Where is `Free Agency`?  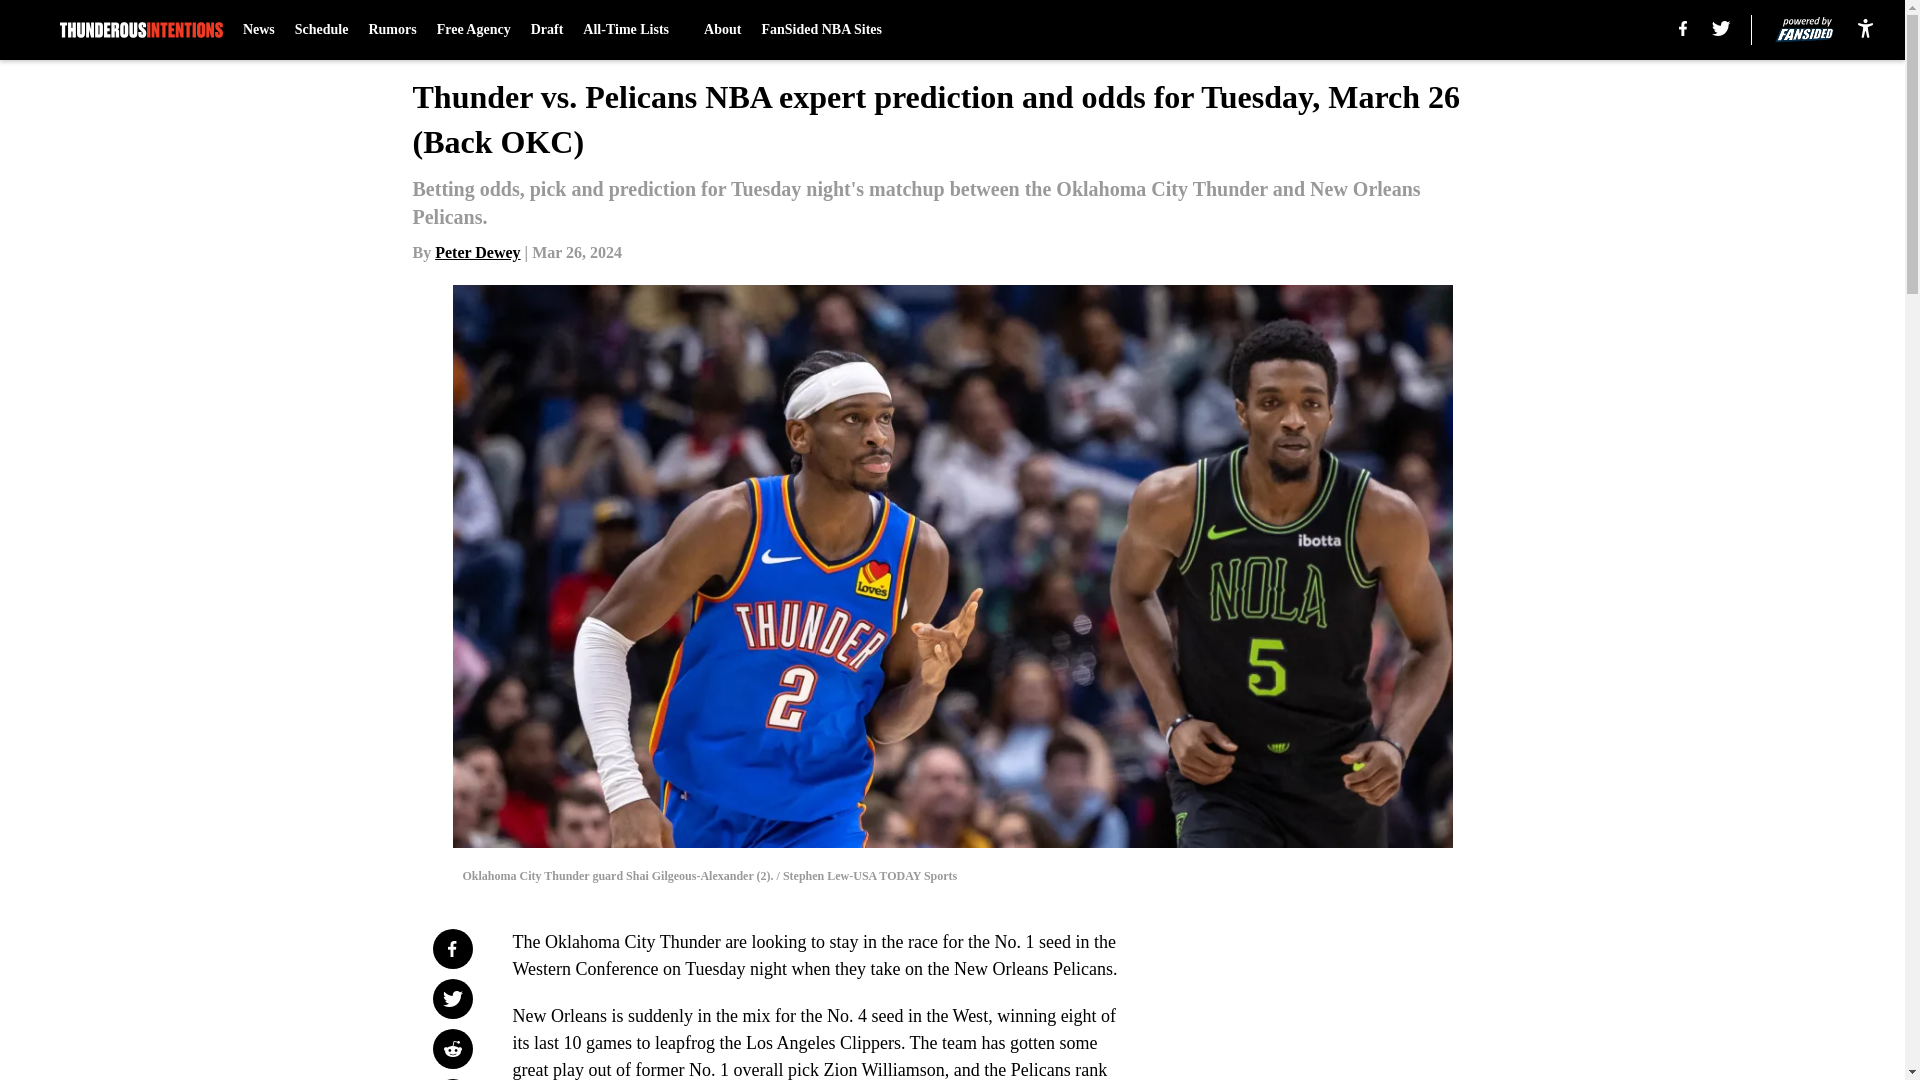
Free Agency is located at coordinates (474, 30).